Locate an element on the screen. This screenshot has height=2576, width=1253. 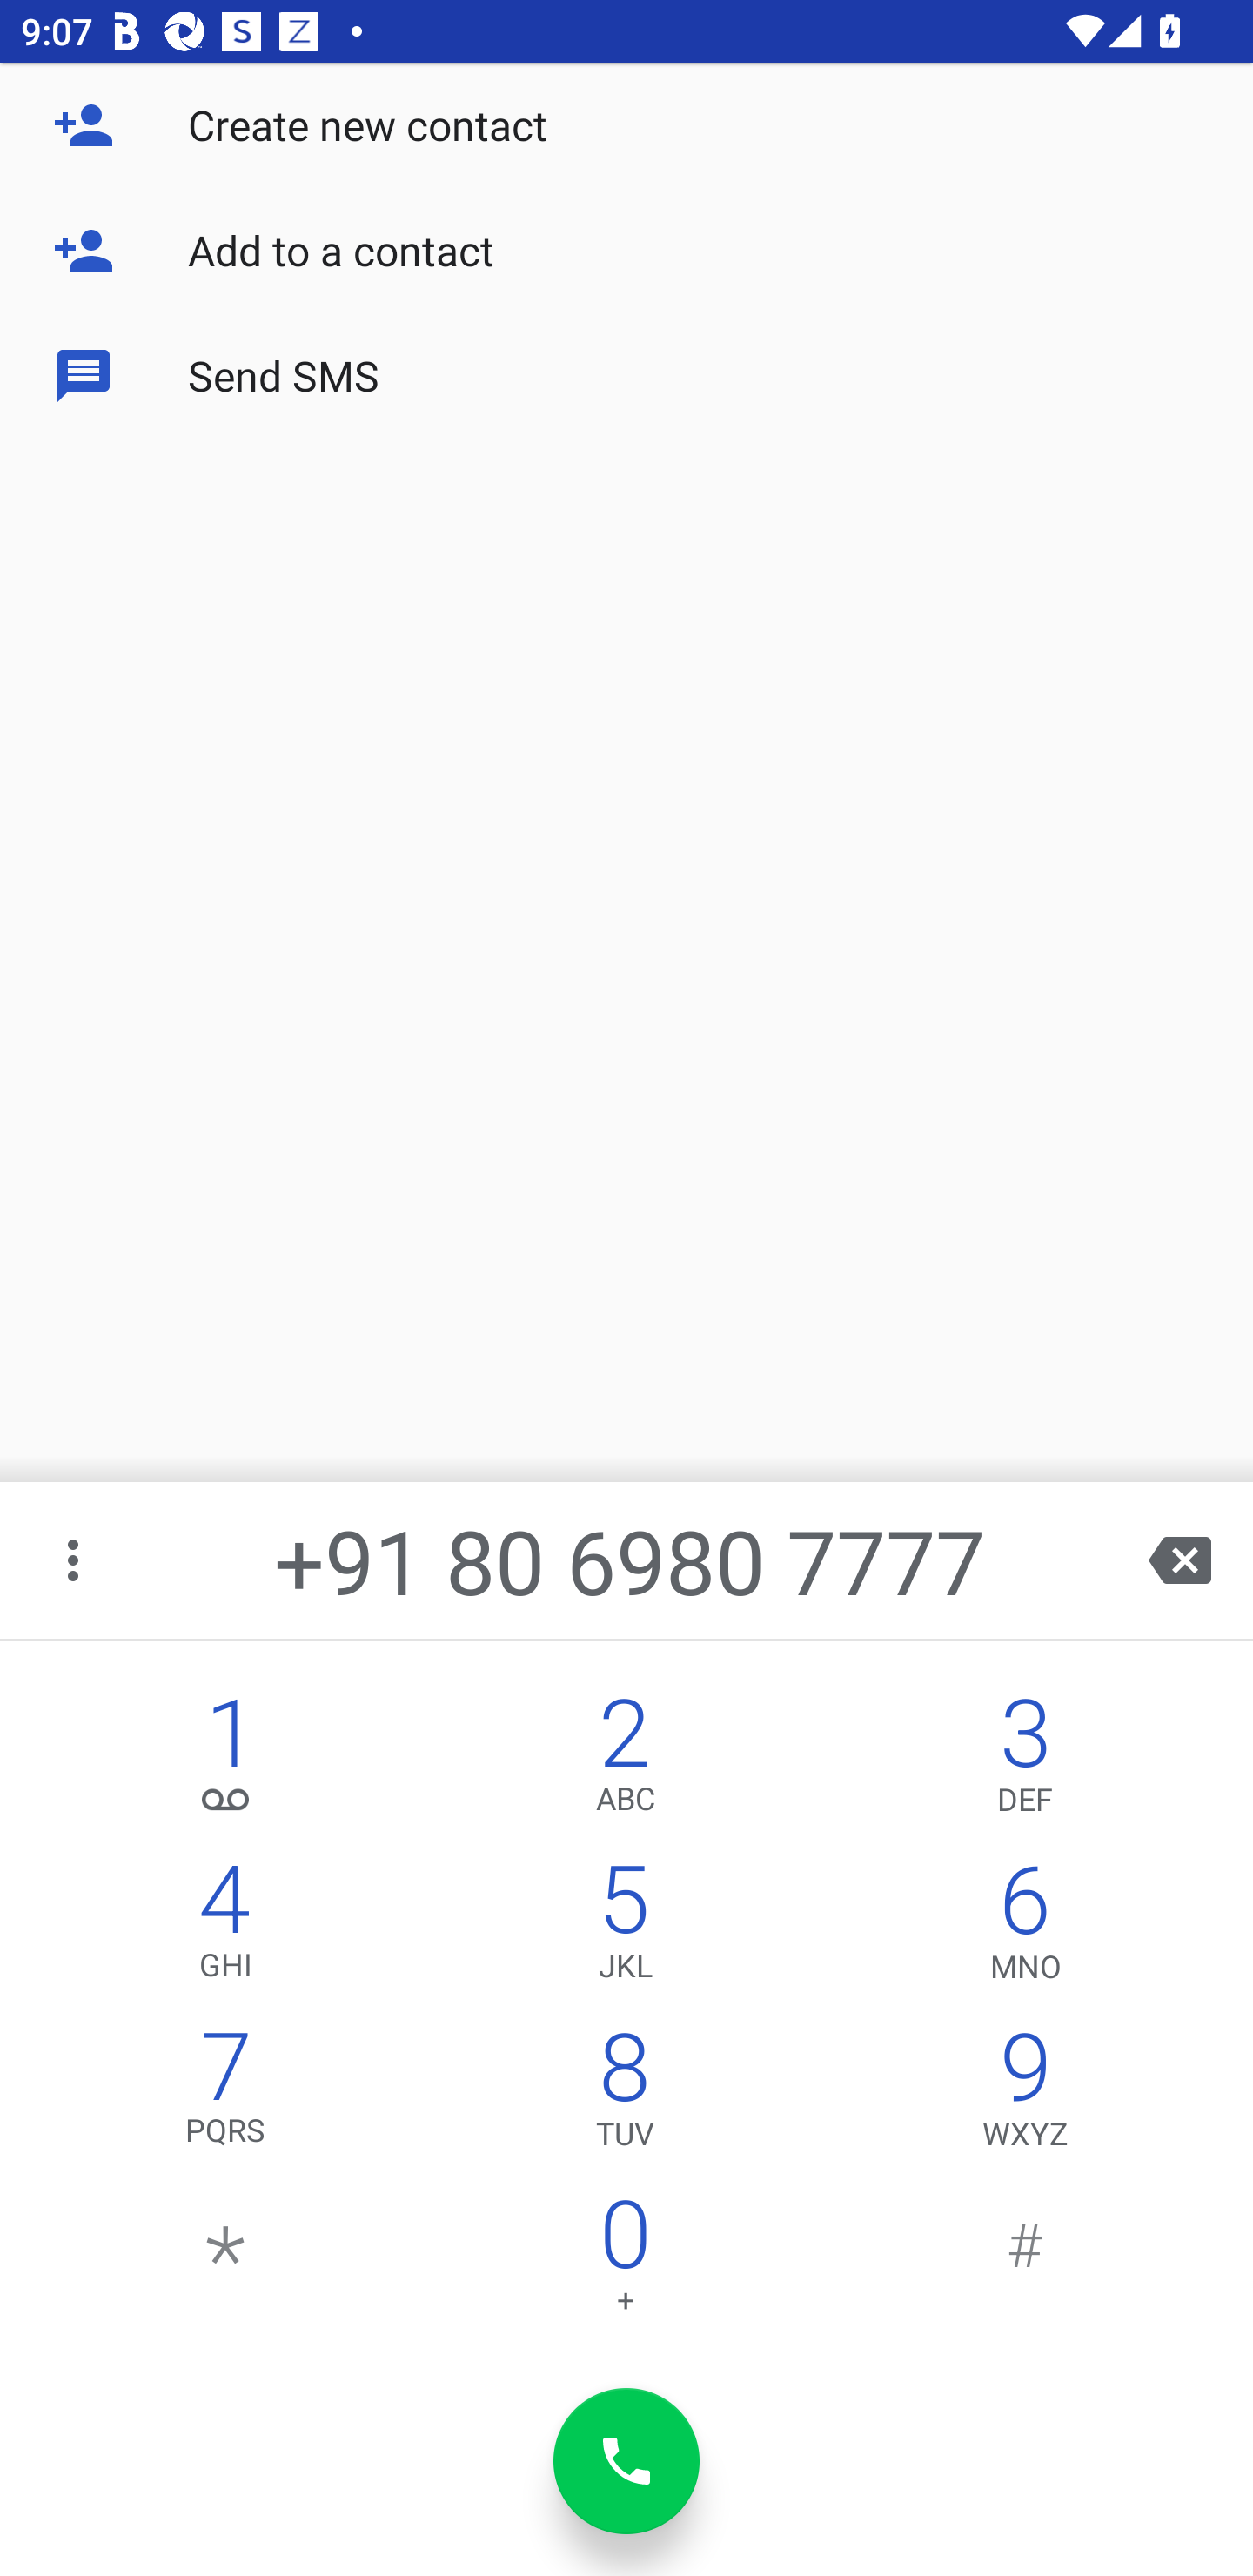
# is located at coordinates (1025, 2263).